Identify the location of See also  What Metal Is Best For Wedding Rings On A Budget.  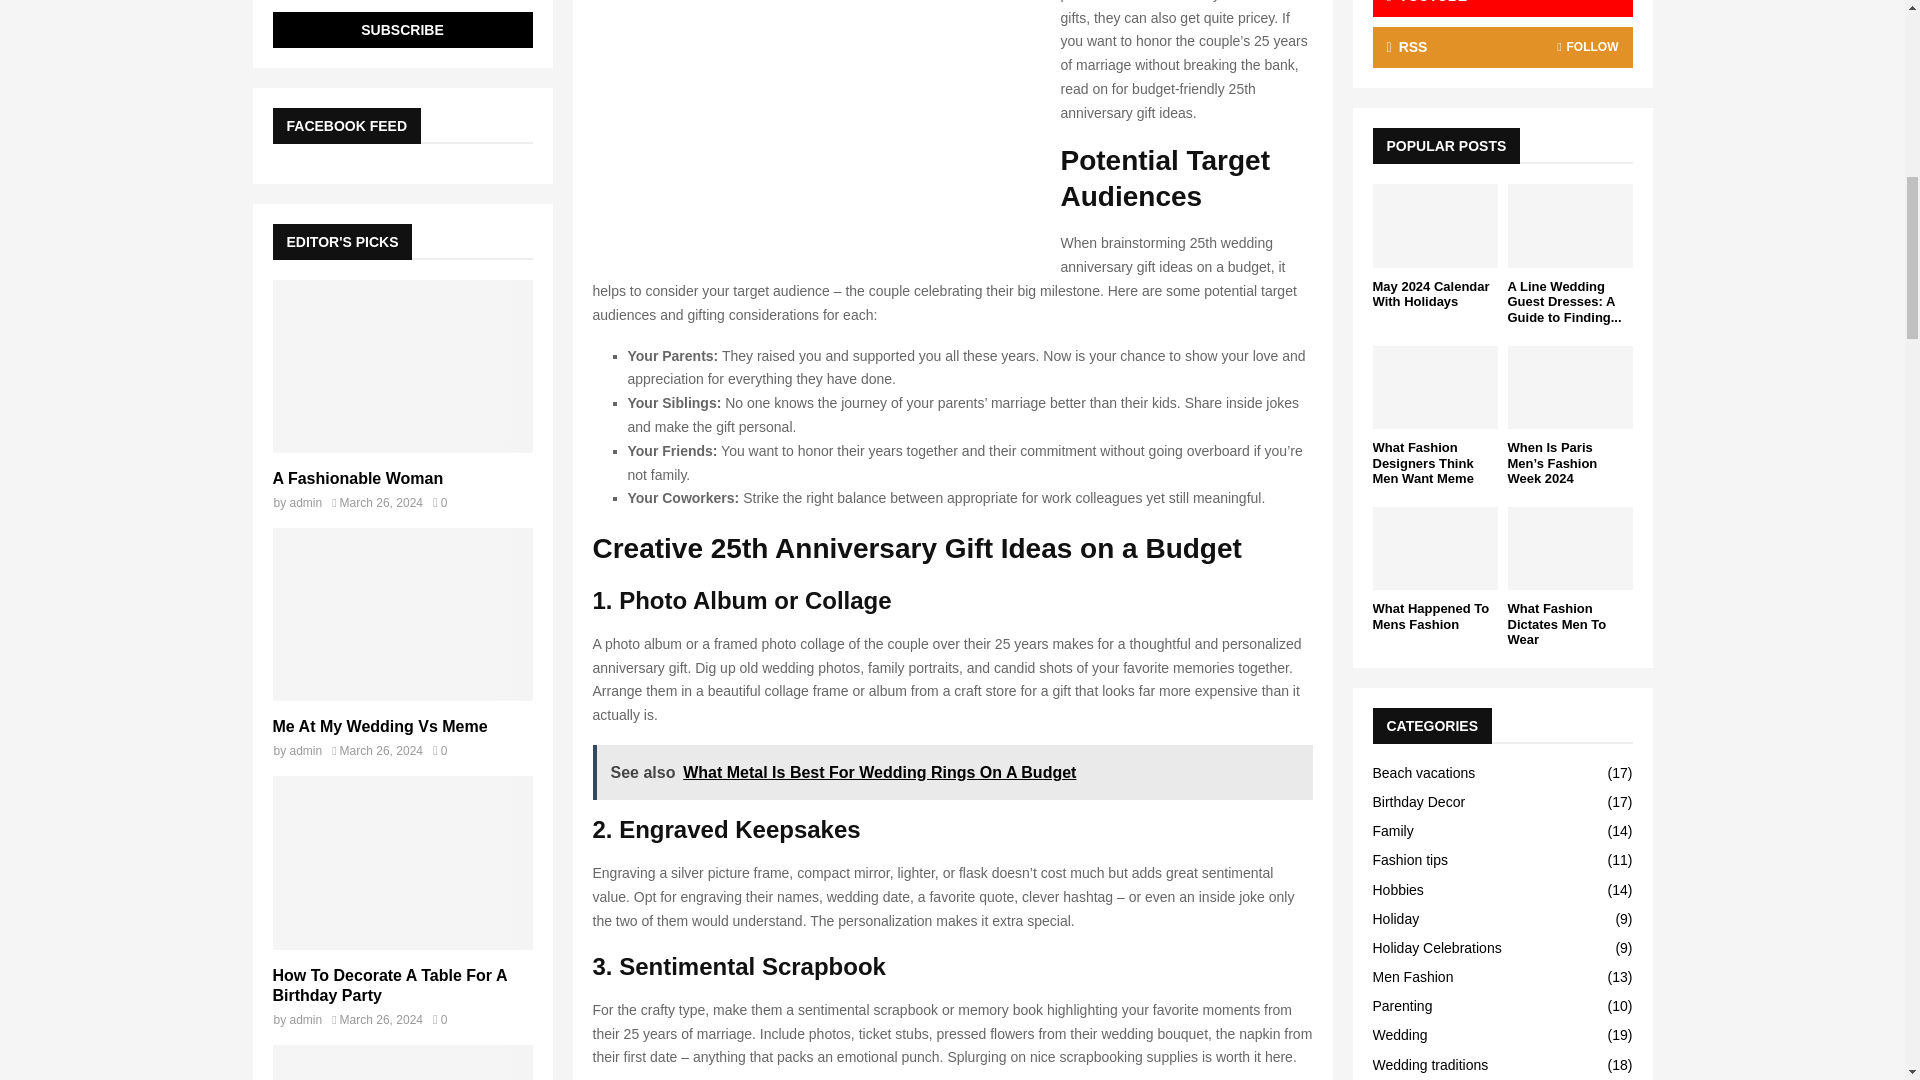
(951, 772).